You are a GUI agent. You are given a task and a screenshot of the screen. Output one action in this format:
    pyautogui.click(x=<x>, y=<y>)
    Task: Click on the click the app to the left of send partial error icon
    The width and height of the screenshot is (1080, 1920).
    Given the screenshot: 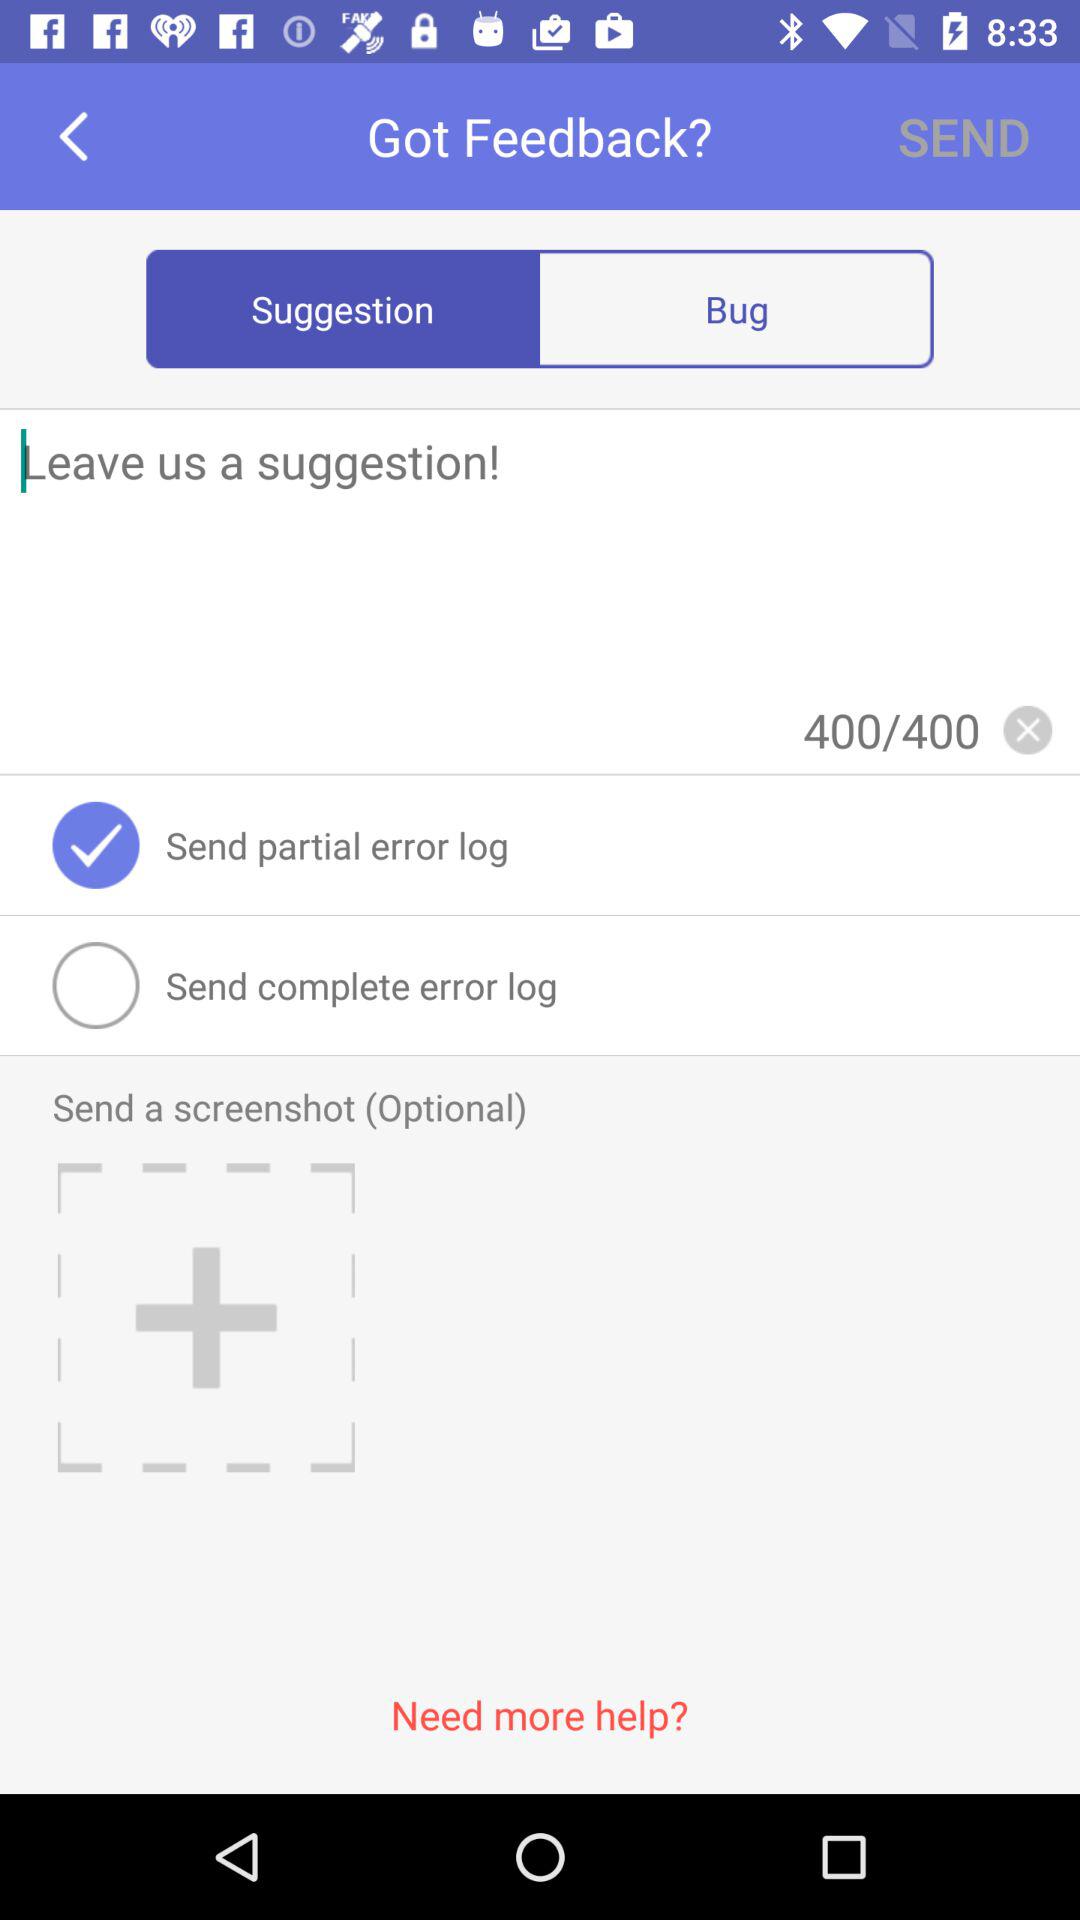 What is the action you would take?
    pyautogui.click(x=96, y=844)
    